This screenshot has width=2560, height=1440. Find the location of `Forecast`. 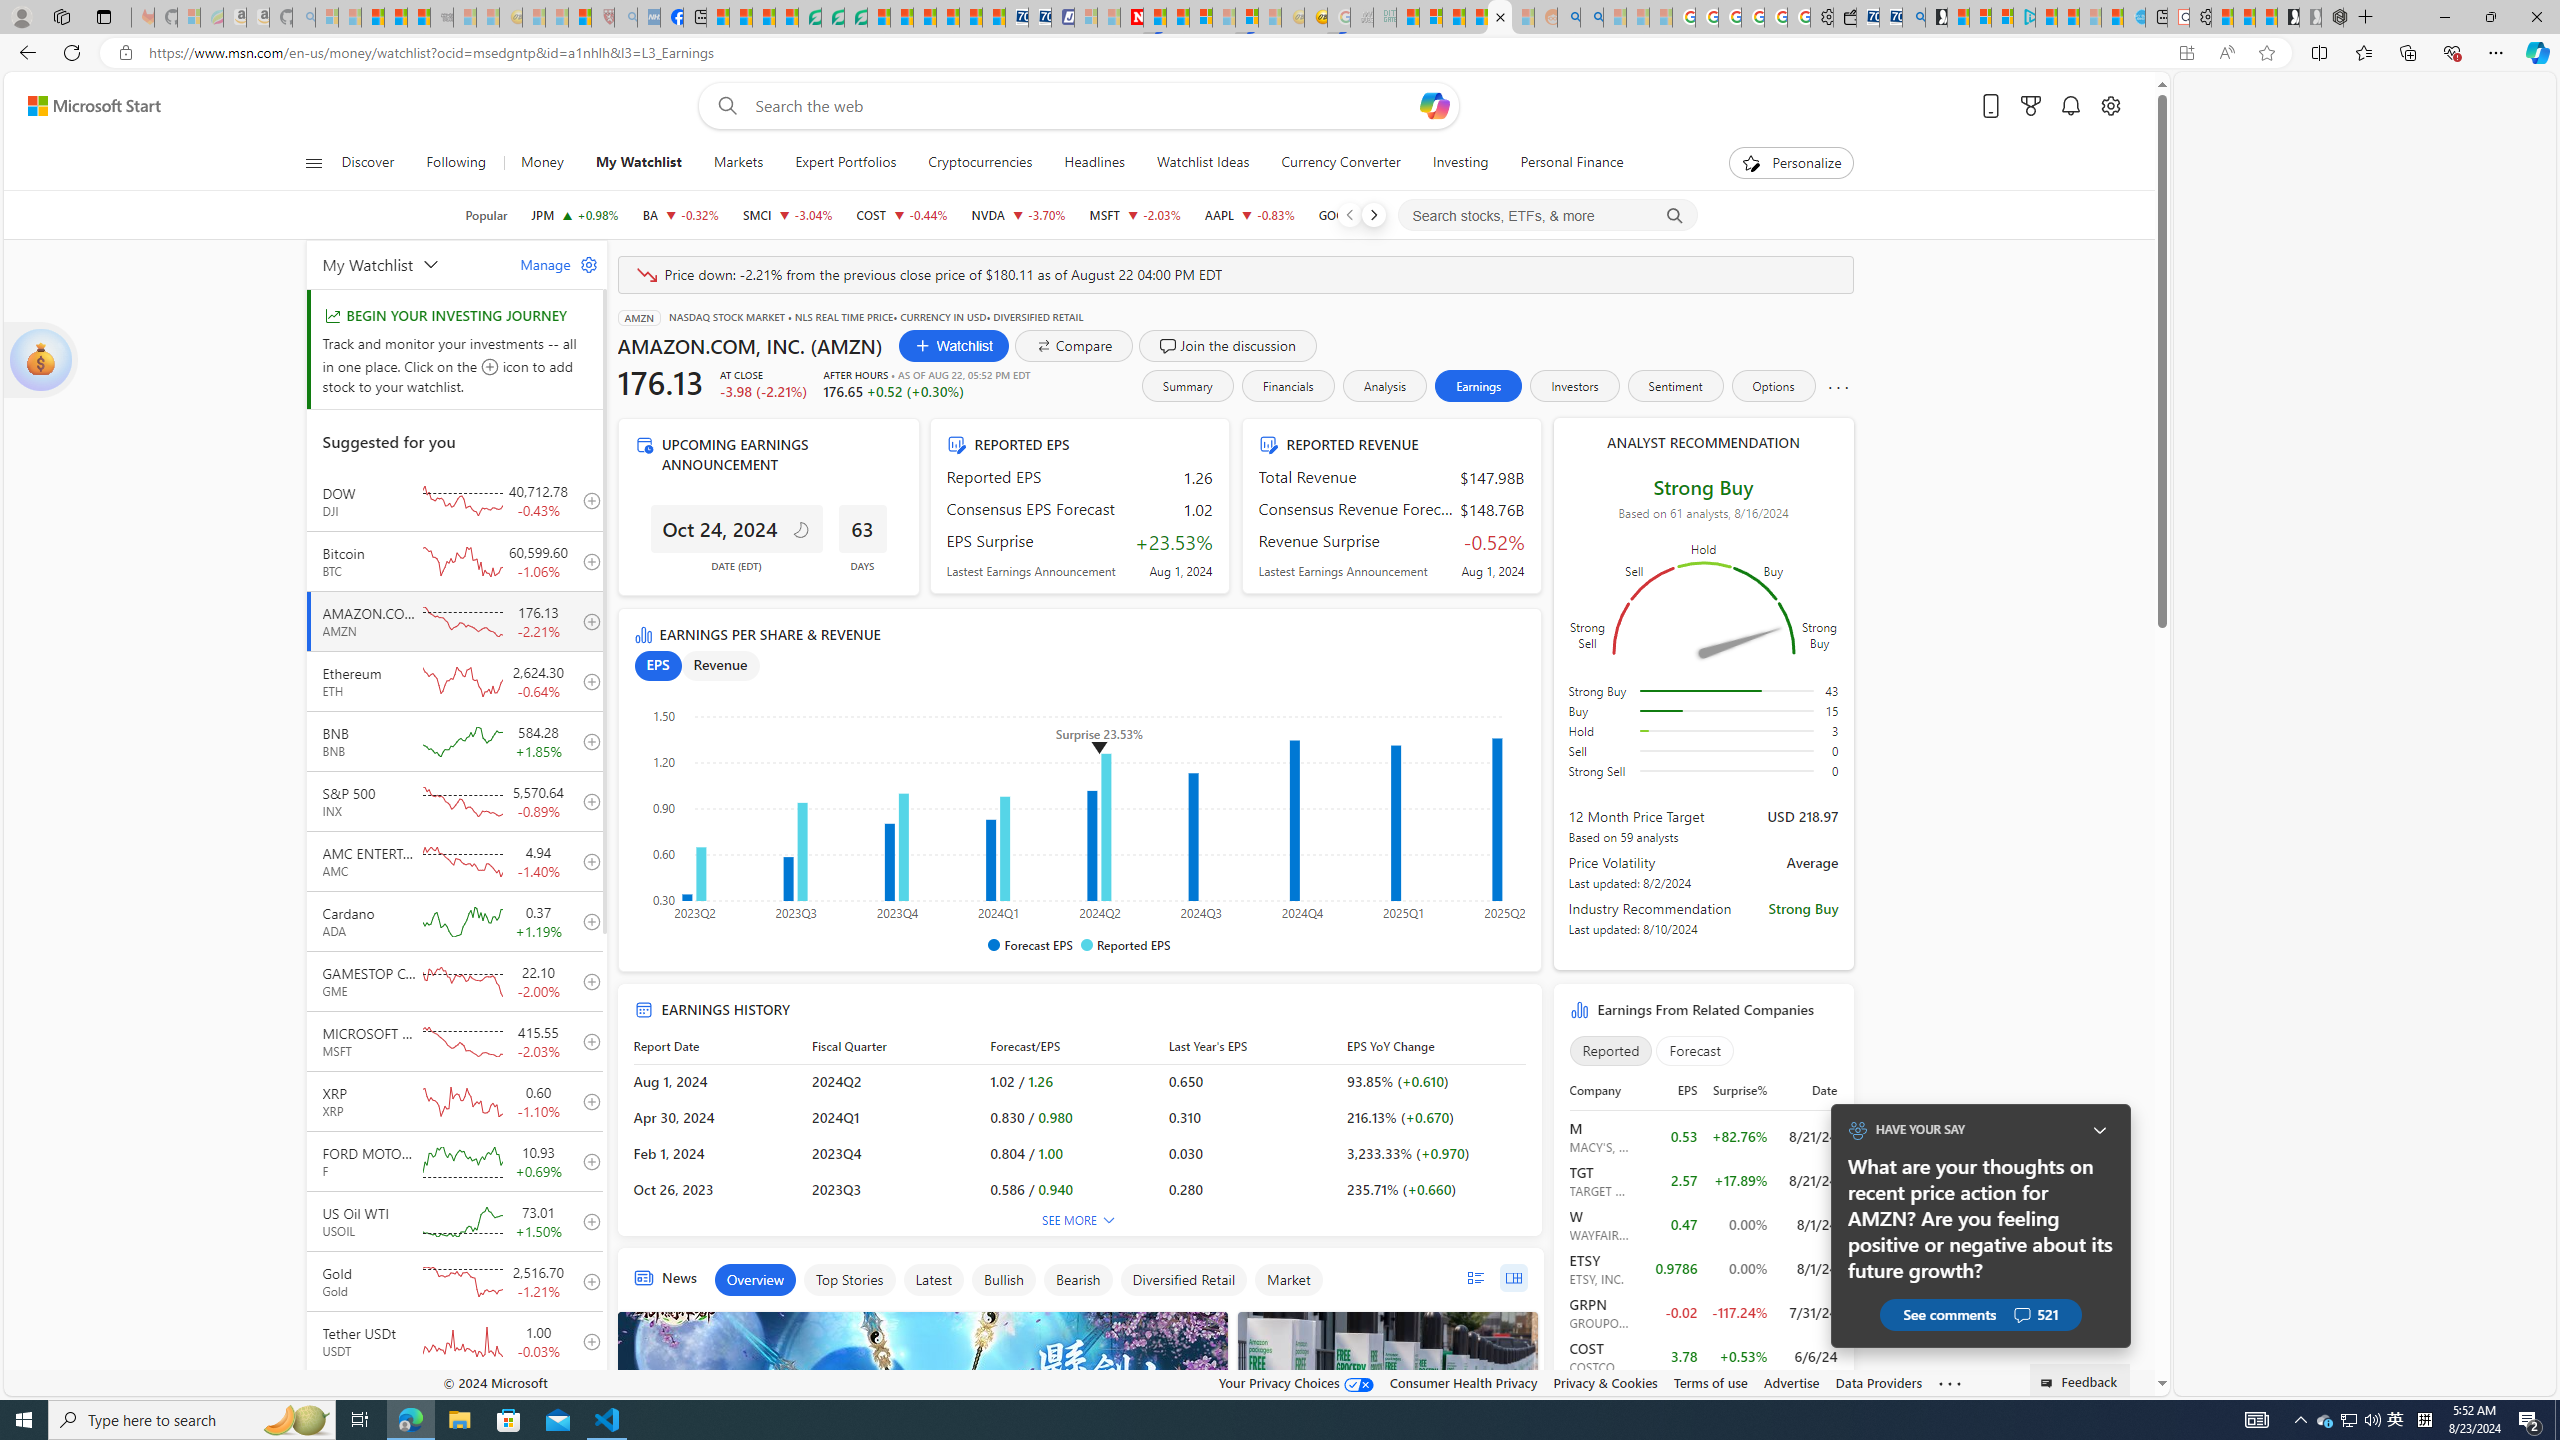

Forecast is located at coordinates (1694, 1050).